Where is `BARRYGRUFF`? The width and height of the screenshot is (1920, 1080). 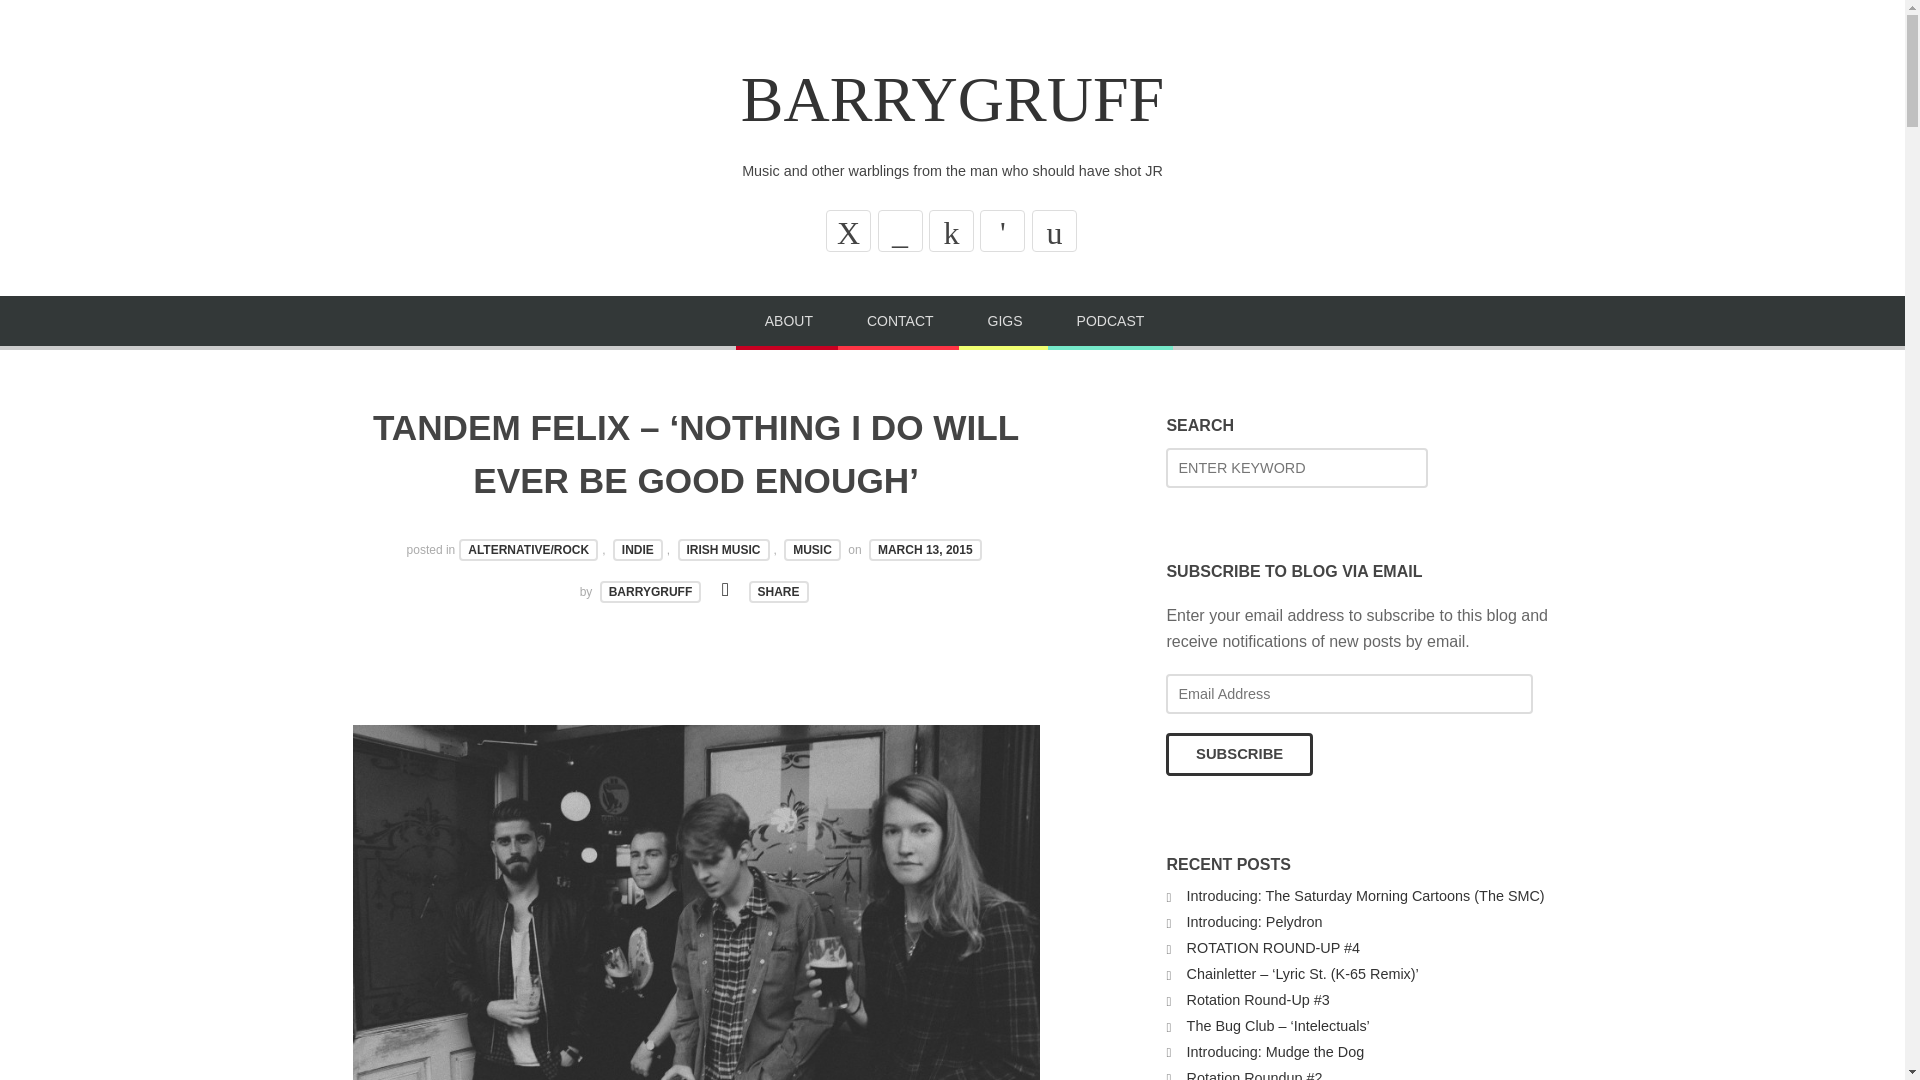
BARRYGRUFF is located at coordinates (952, 99).